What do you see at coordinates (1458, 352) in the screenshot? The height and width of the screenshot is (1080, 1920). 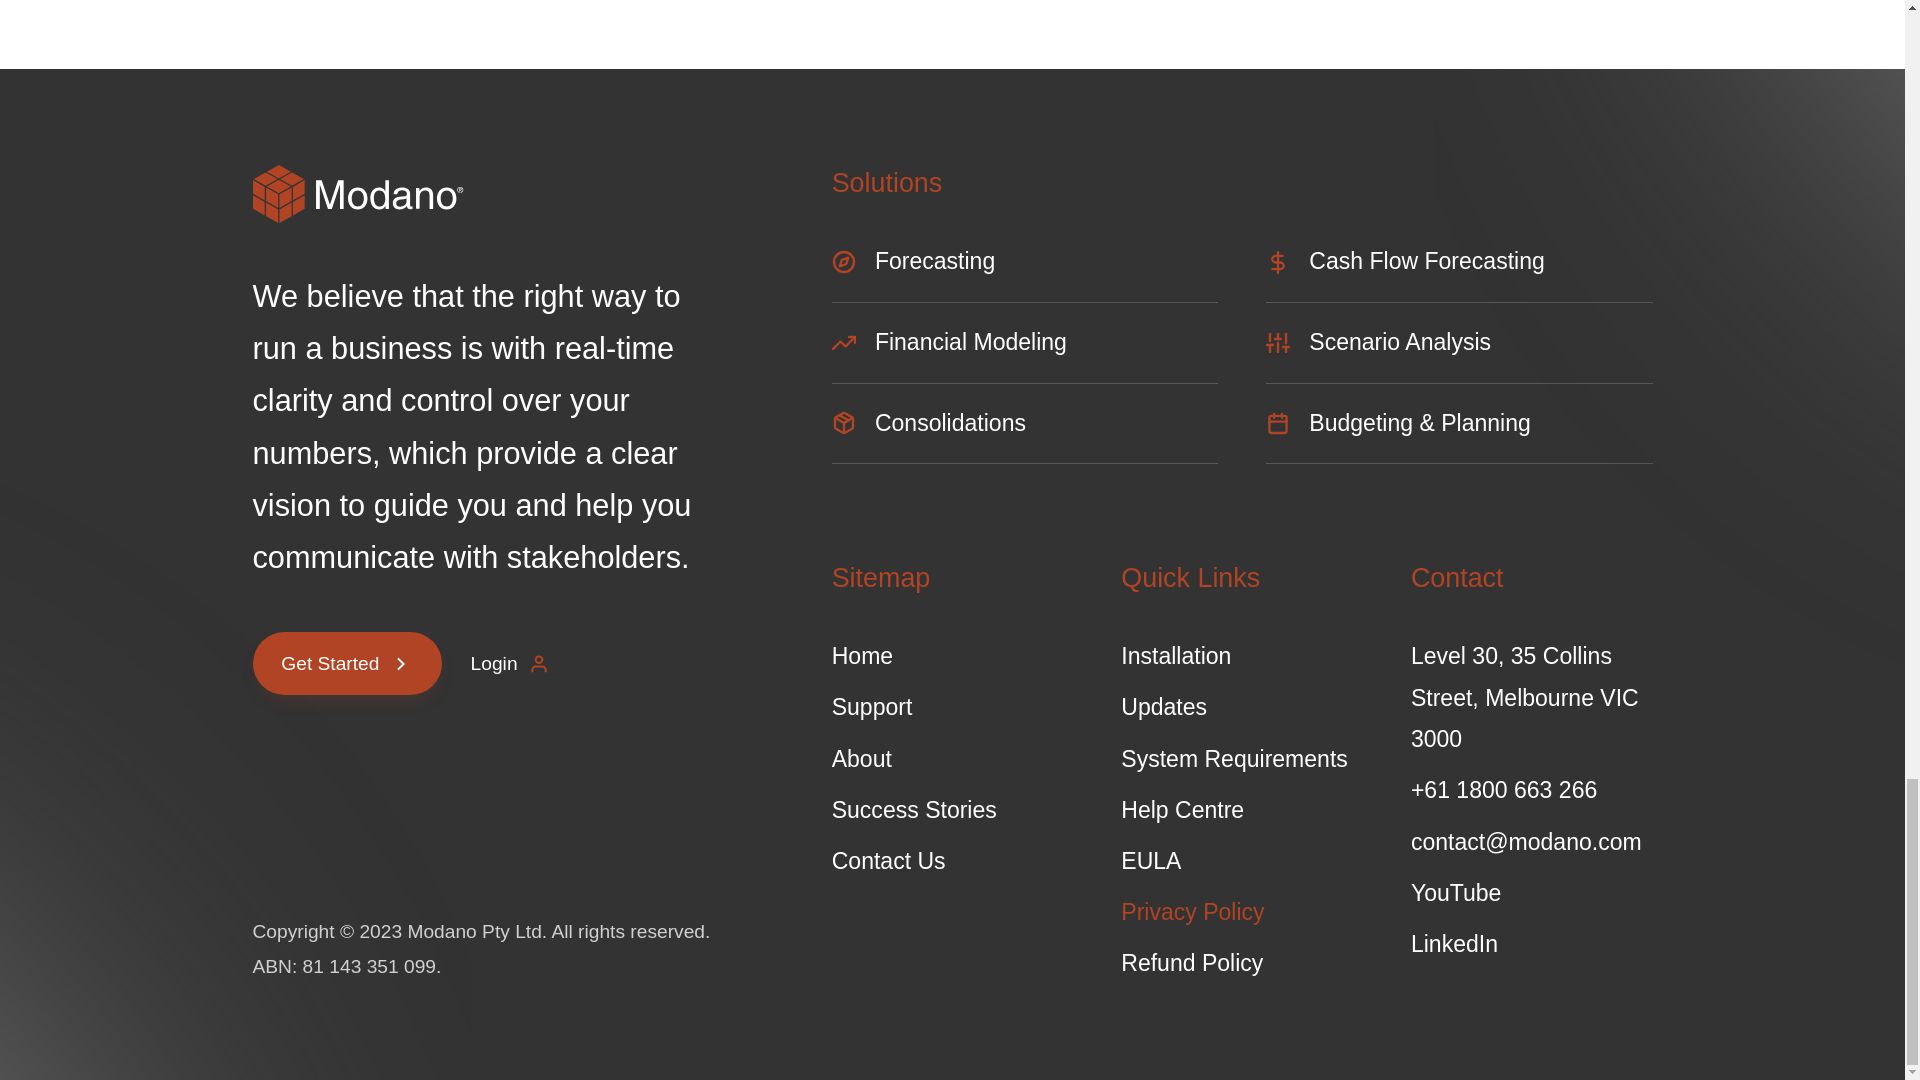 I see `Scenario Analysis` at bounding box center [1458, 352].